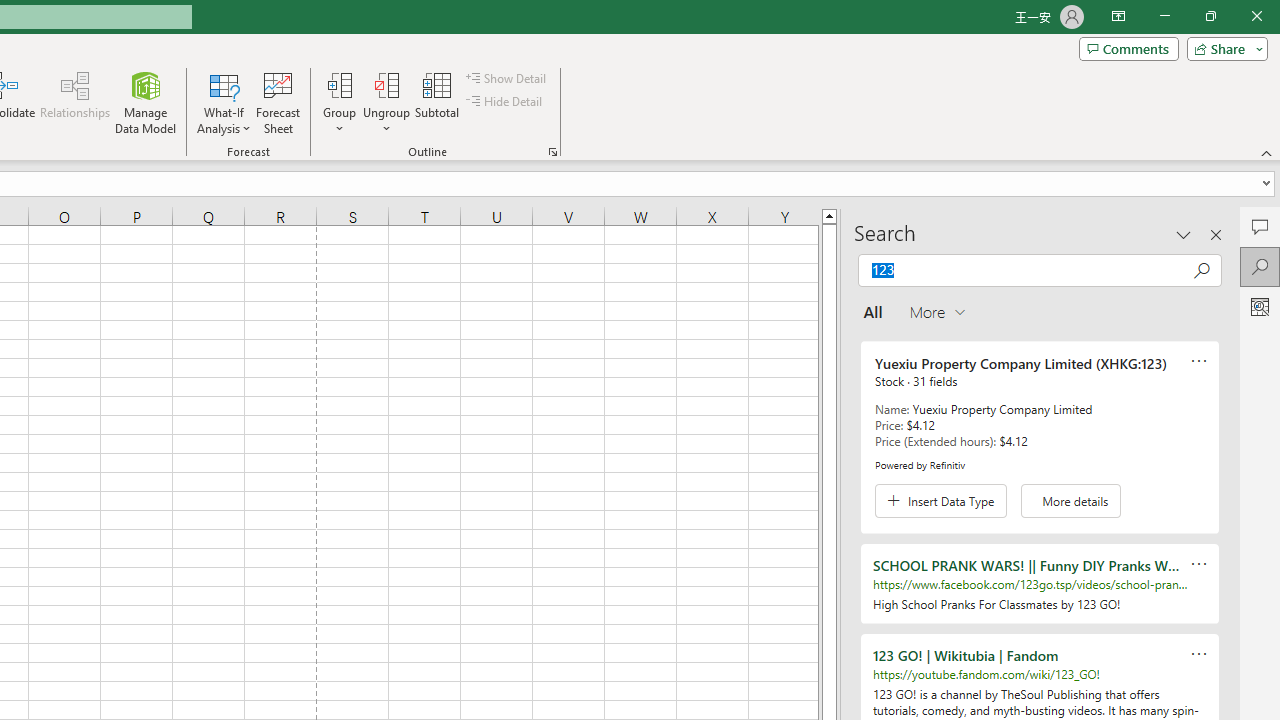 Image resolution: width=1280 pixels, height=720 pixels. What do you see at coordinates (1267, 152) in the screenshot?
I see `Collapse the Ribbon` at bounding box center [1267, 152].